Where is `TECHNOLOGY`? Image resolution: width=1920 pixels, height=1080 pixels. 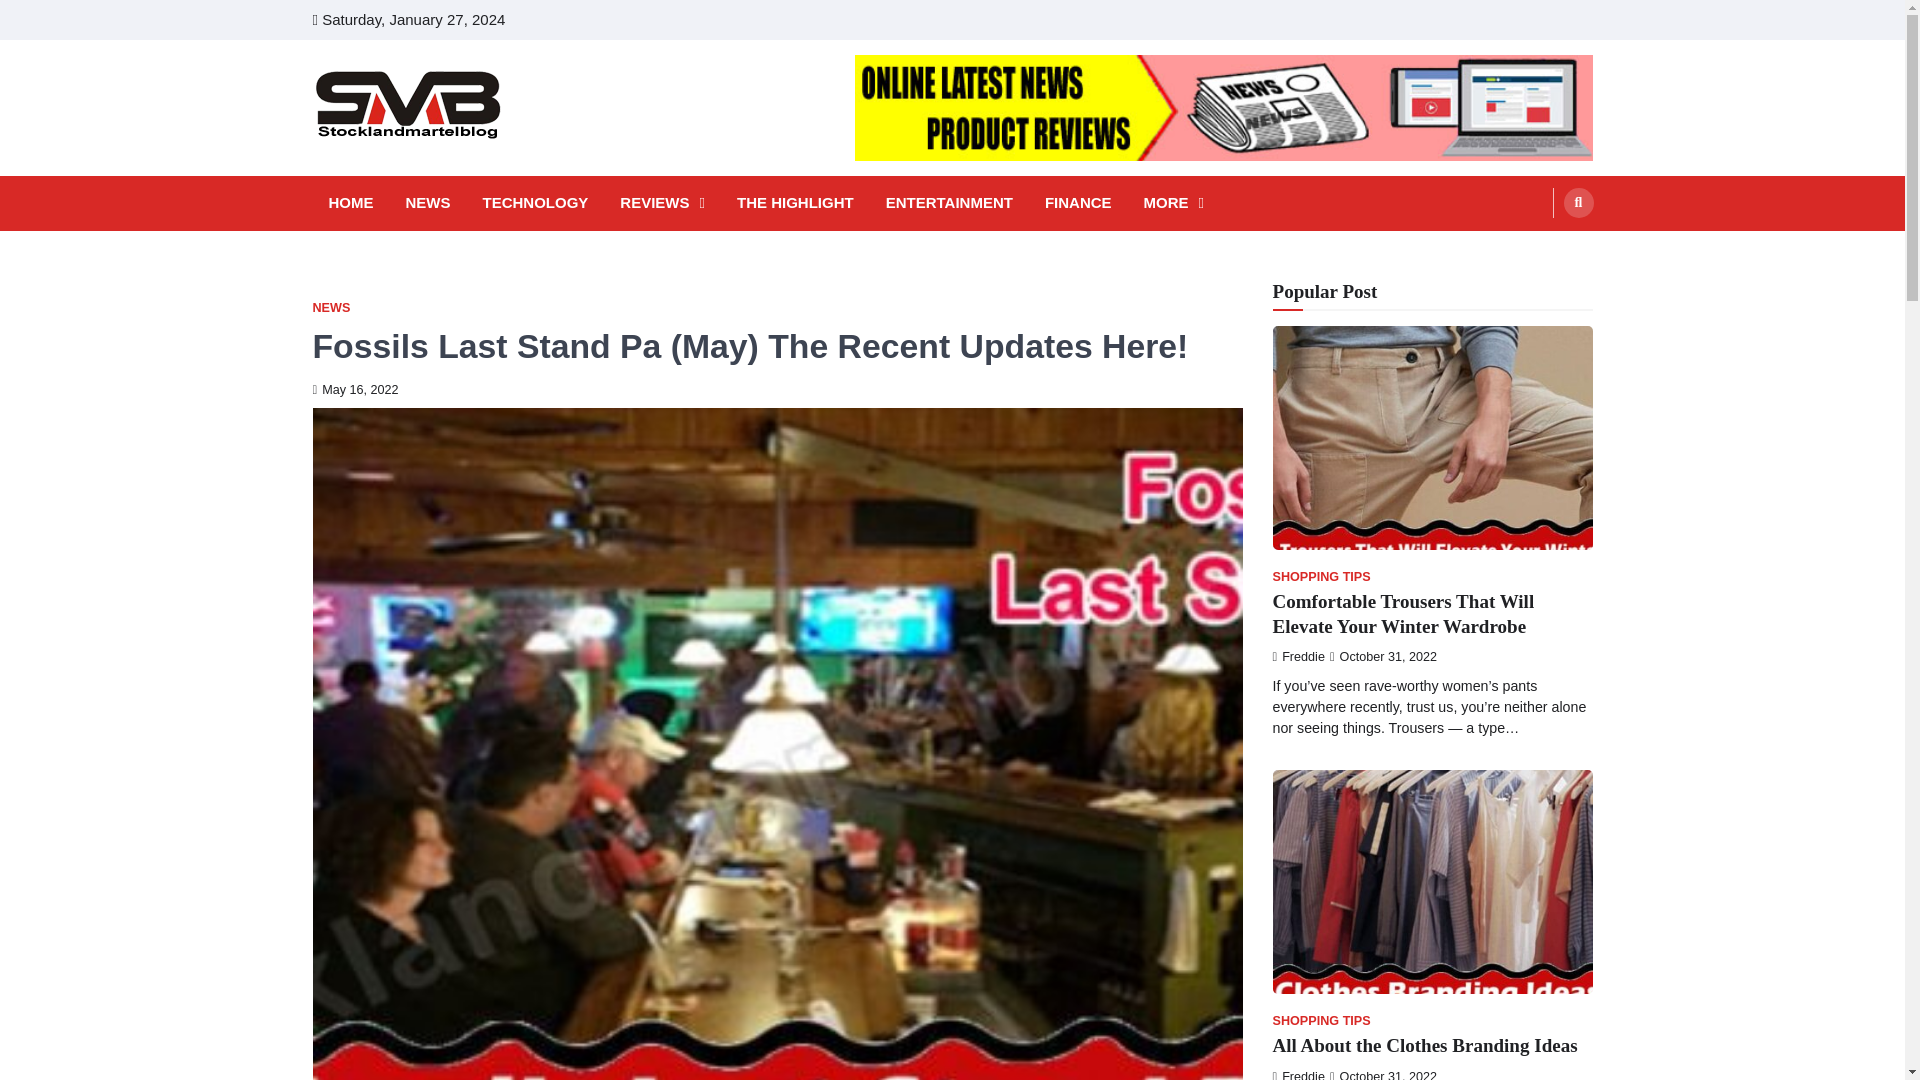
TECHNOLOGY is located at coordinates (534, 203).